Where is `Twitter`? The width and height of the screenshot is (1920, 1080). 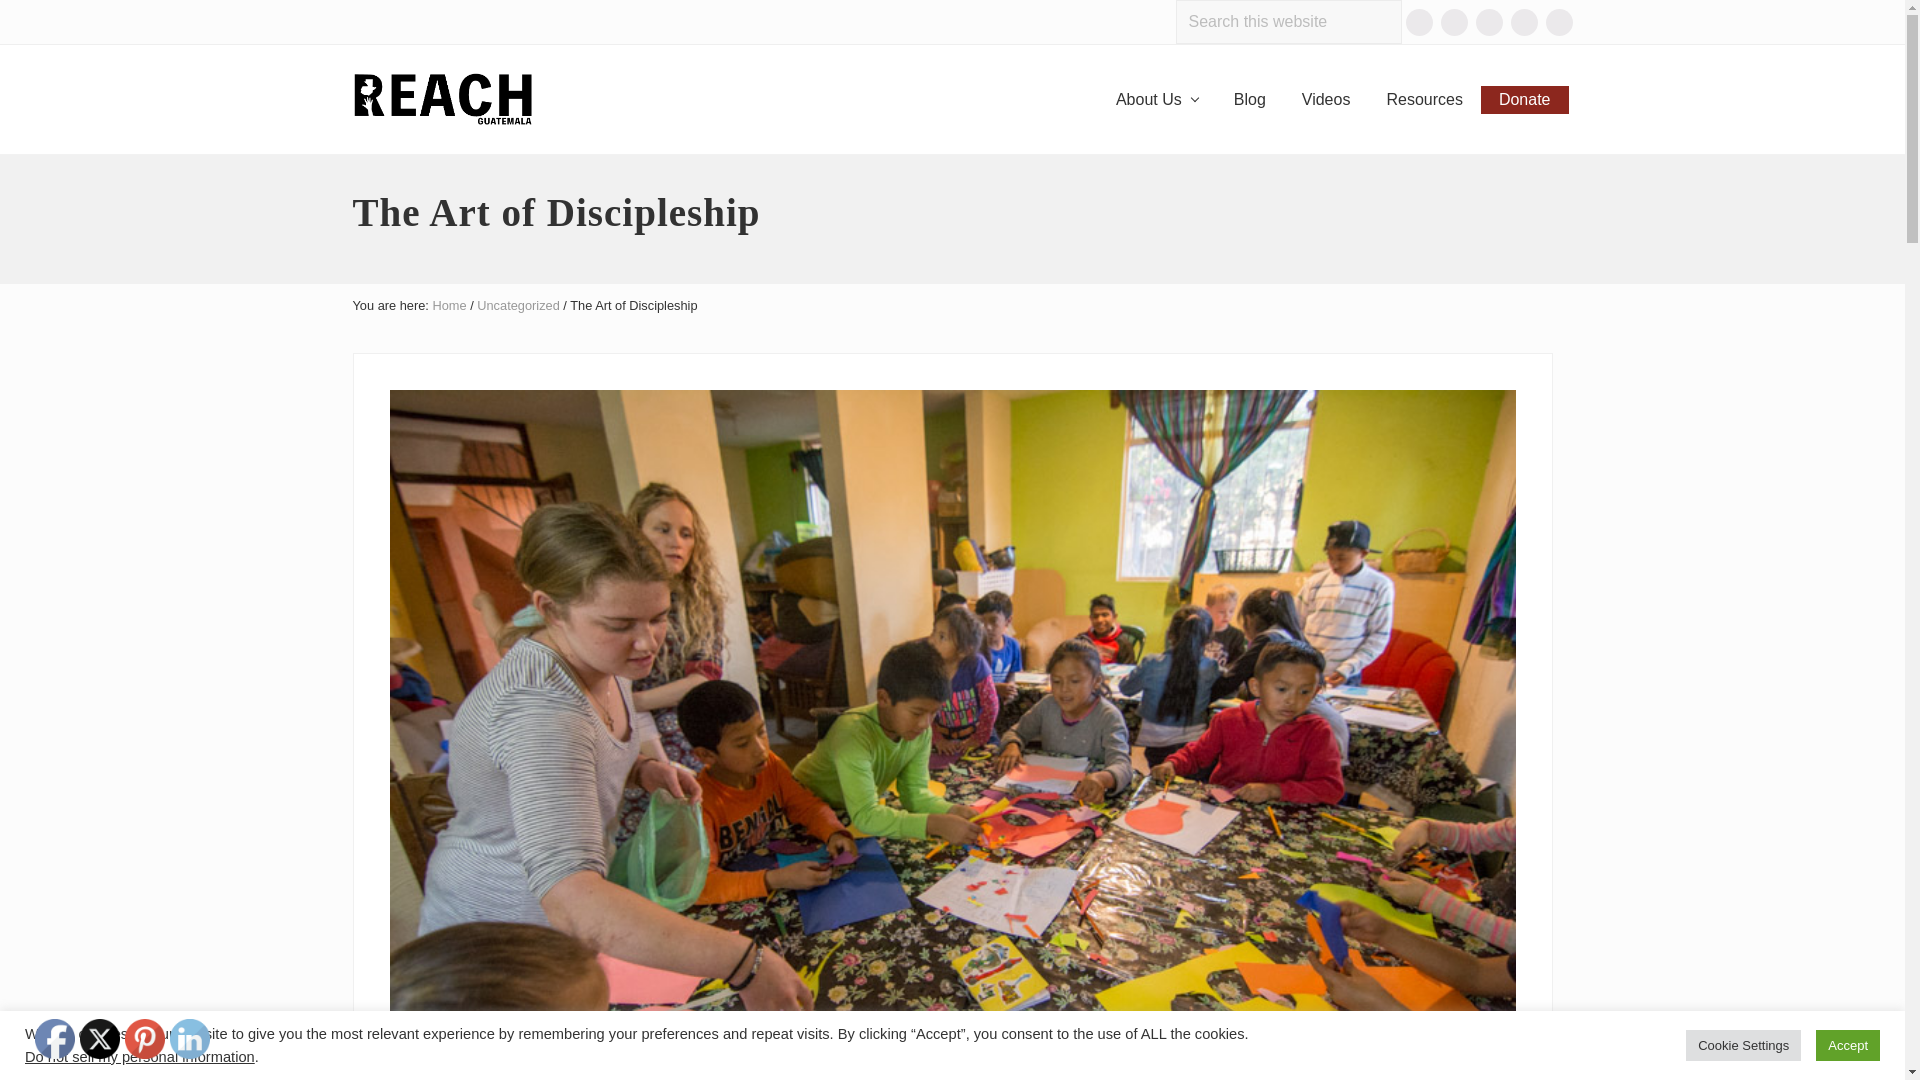
Twitter is located at coordinates (100, 1039).